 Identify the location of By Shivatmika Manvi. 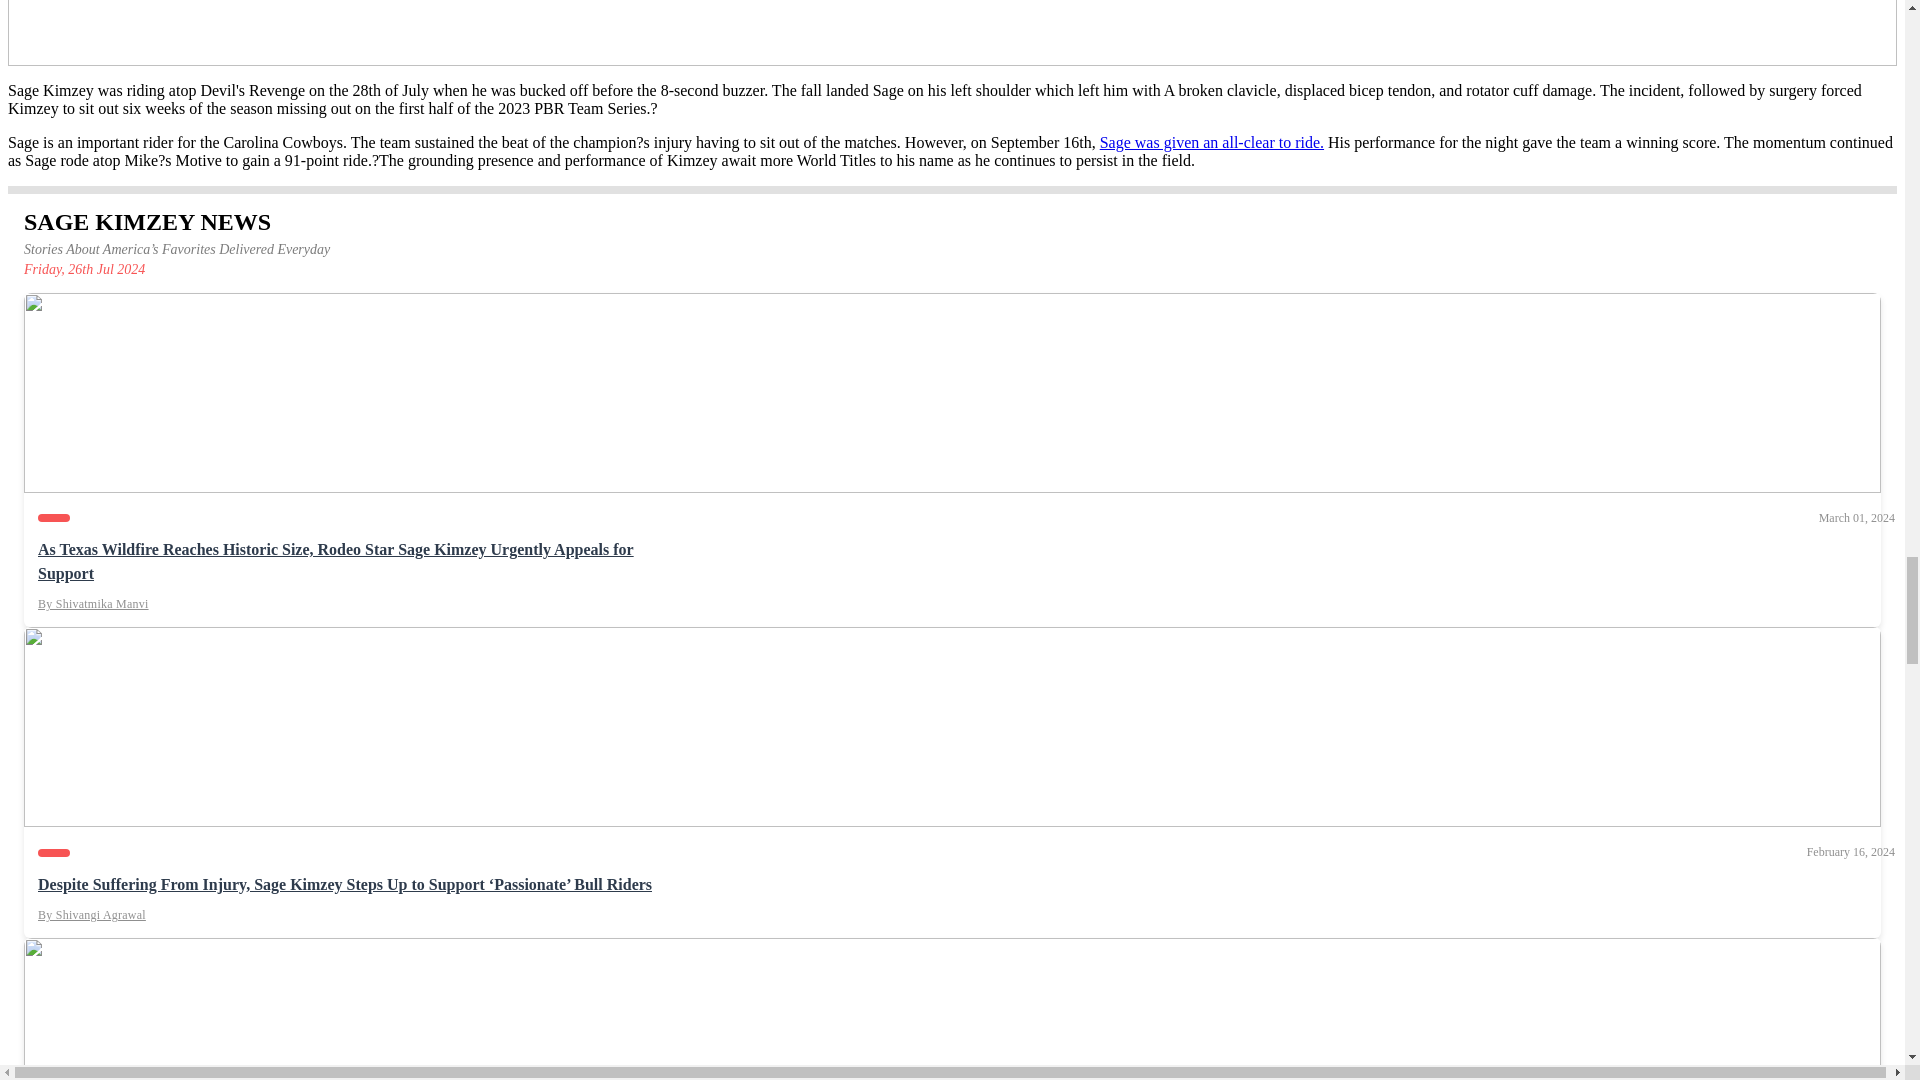
(94, 604).